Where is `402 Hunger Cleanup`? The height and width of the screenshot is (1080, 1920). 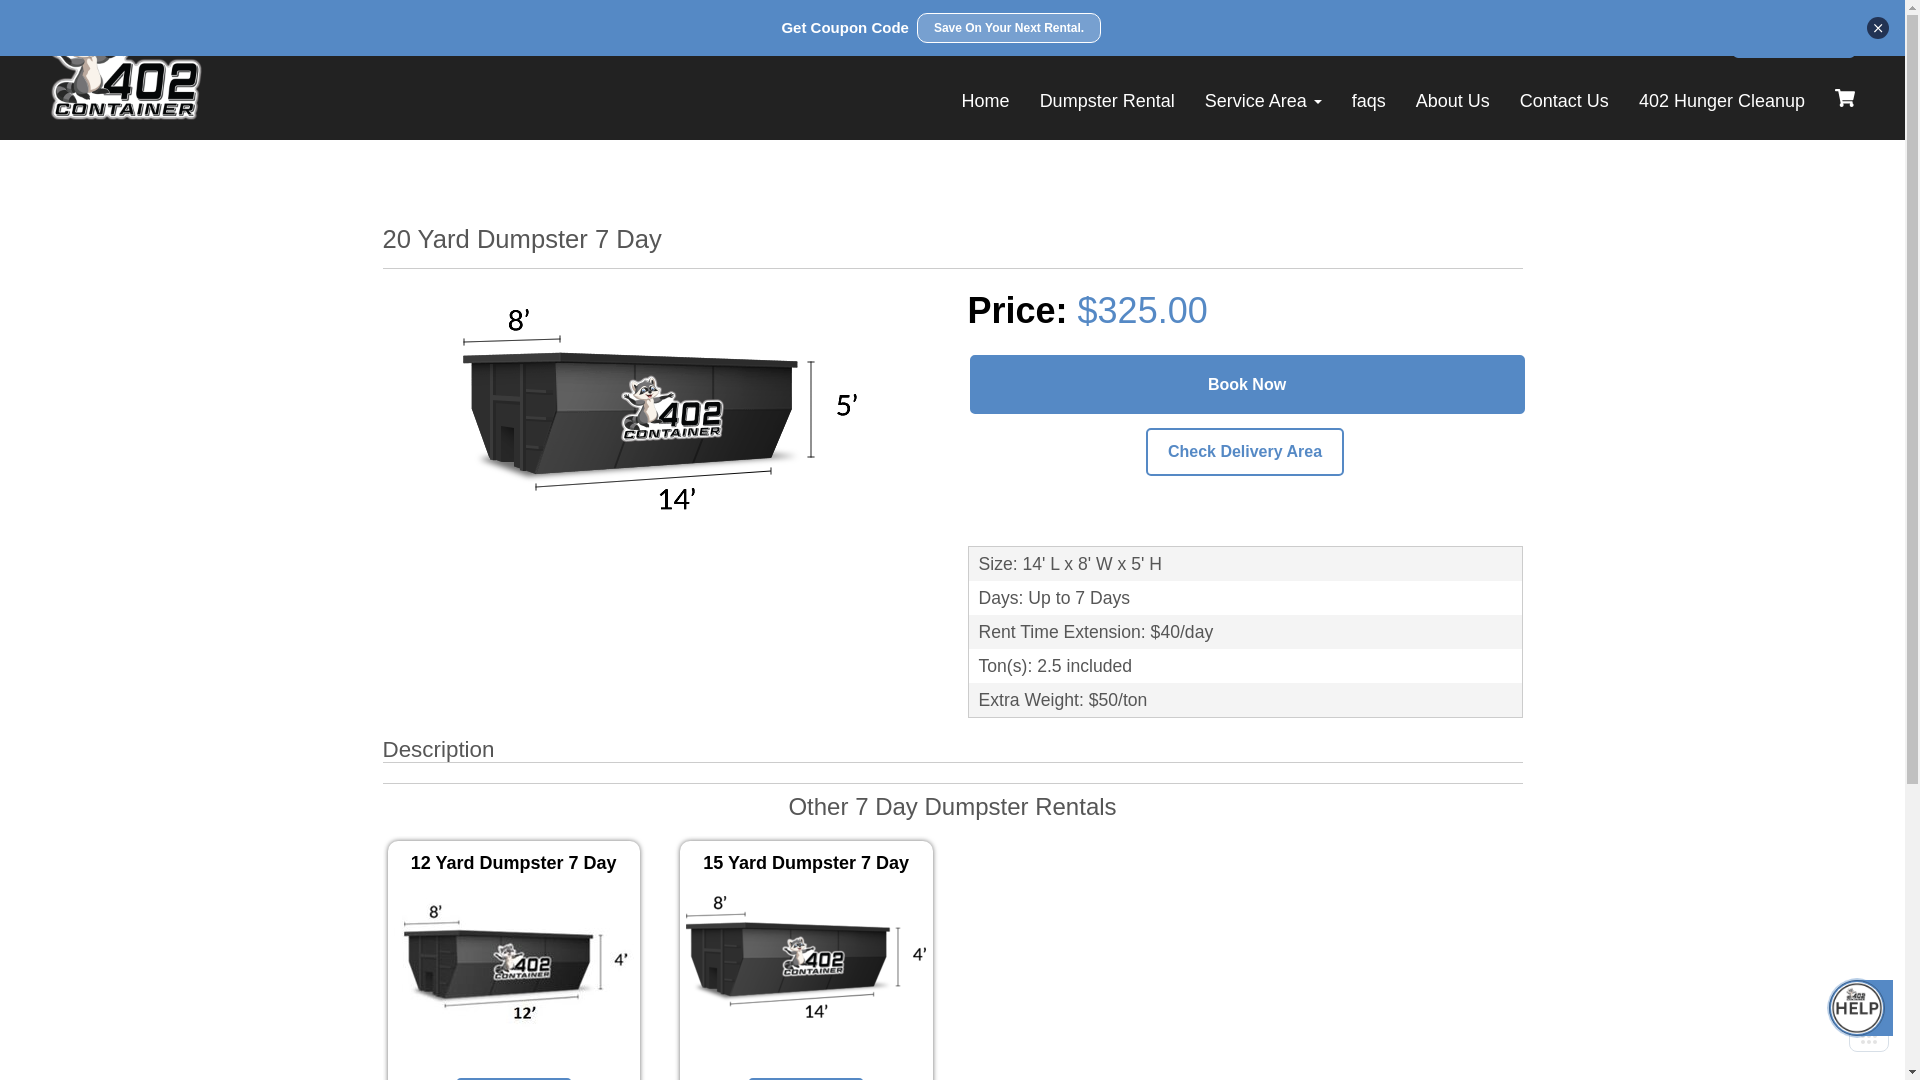 402 Hunger Cleanup is located at coordinates (1722, 101).